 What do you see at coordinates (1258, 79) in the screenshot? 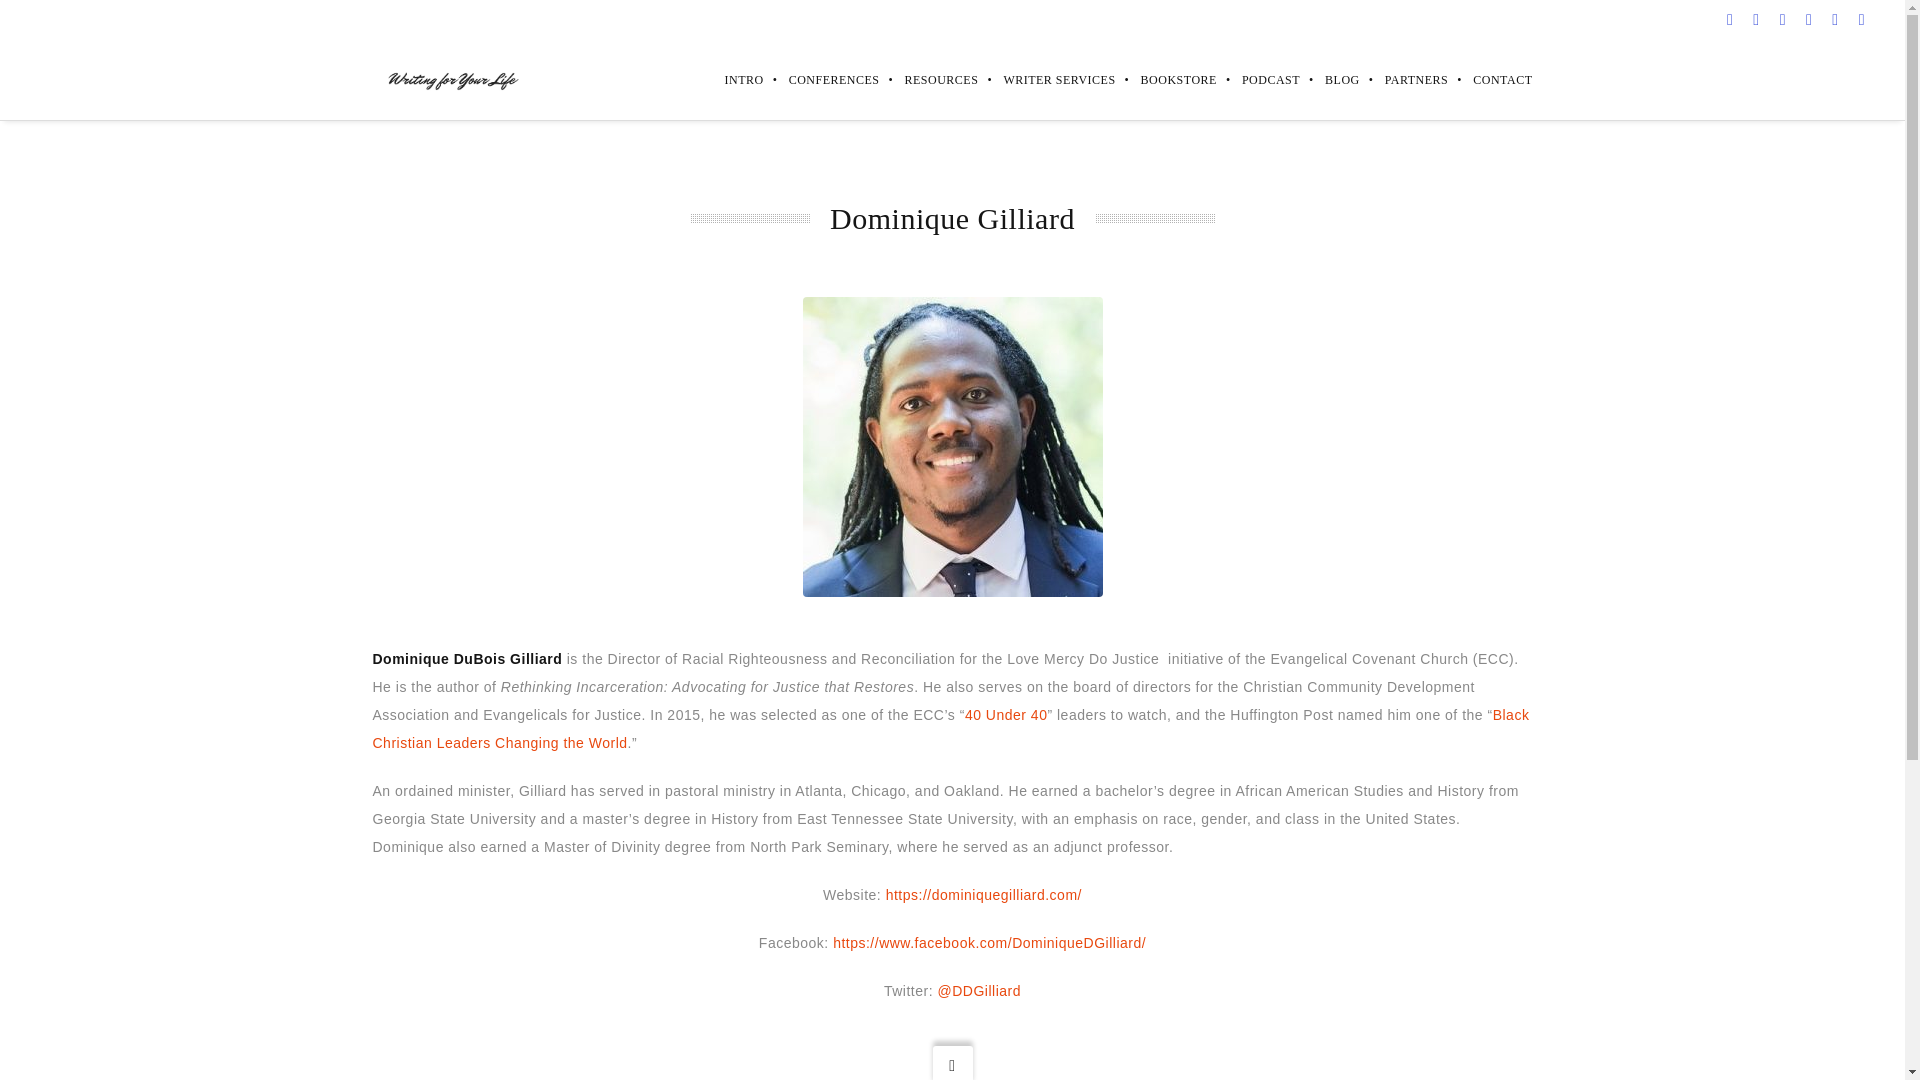
I see `PODCAST` at bounding box center [1258, 79].